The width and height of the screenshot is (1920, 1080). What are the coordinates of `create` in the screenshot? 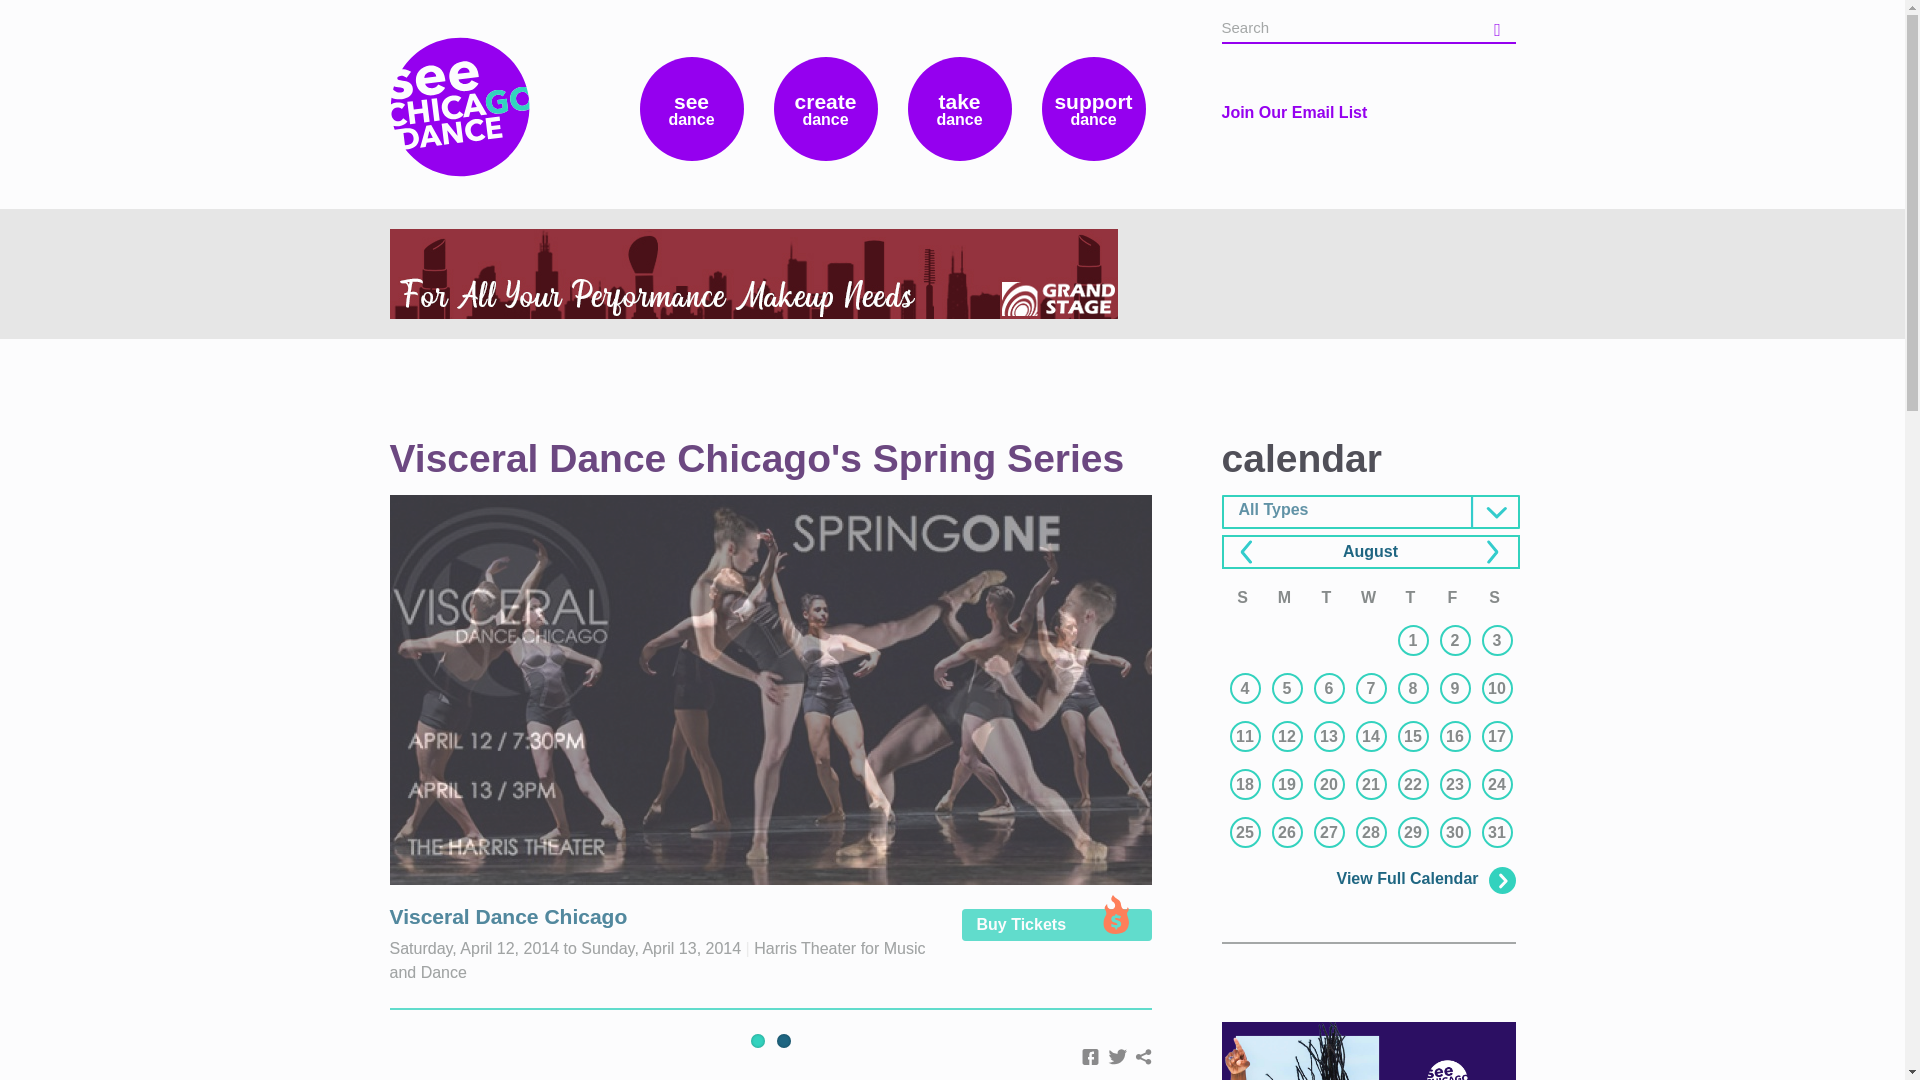 It's located at (825, 108).